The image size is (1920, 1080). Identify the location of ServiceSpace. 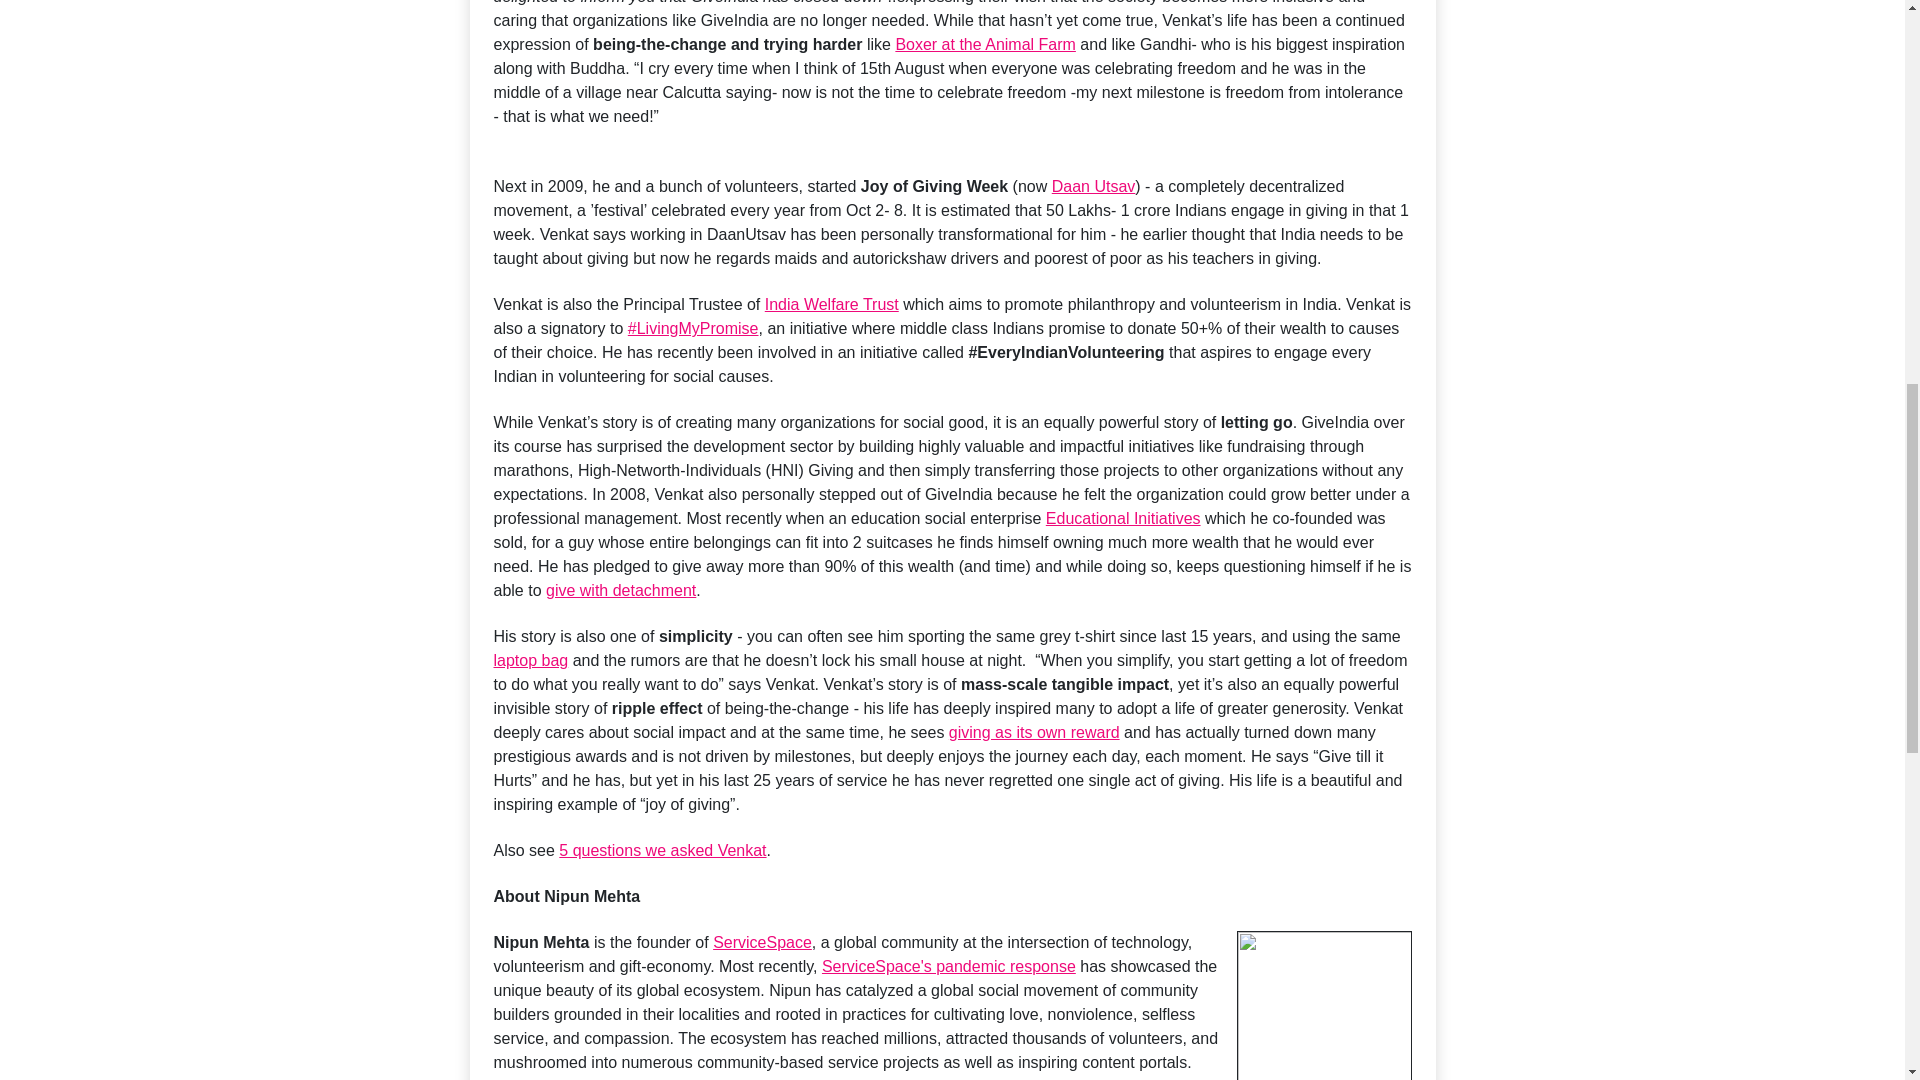
(762, 942).